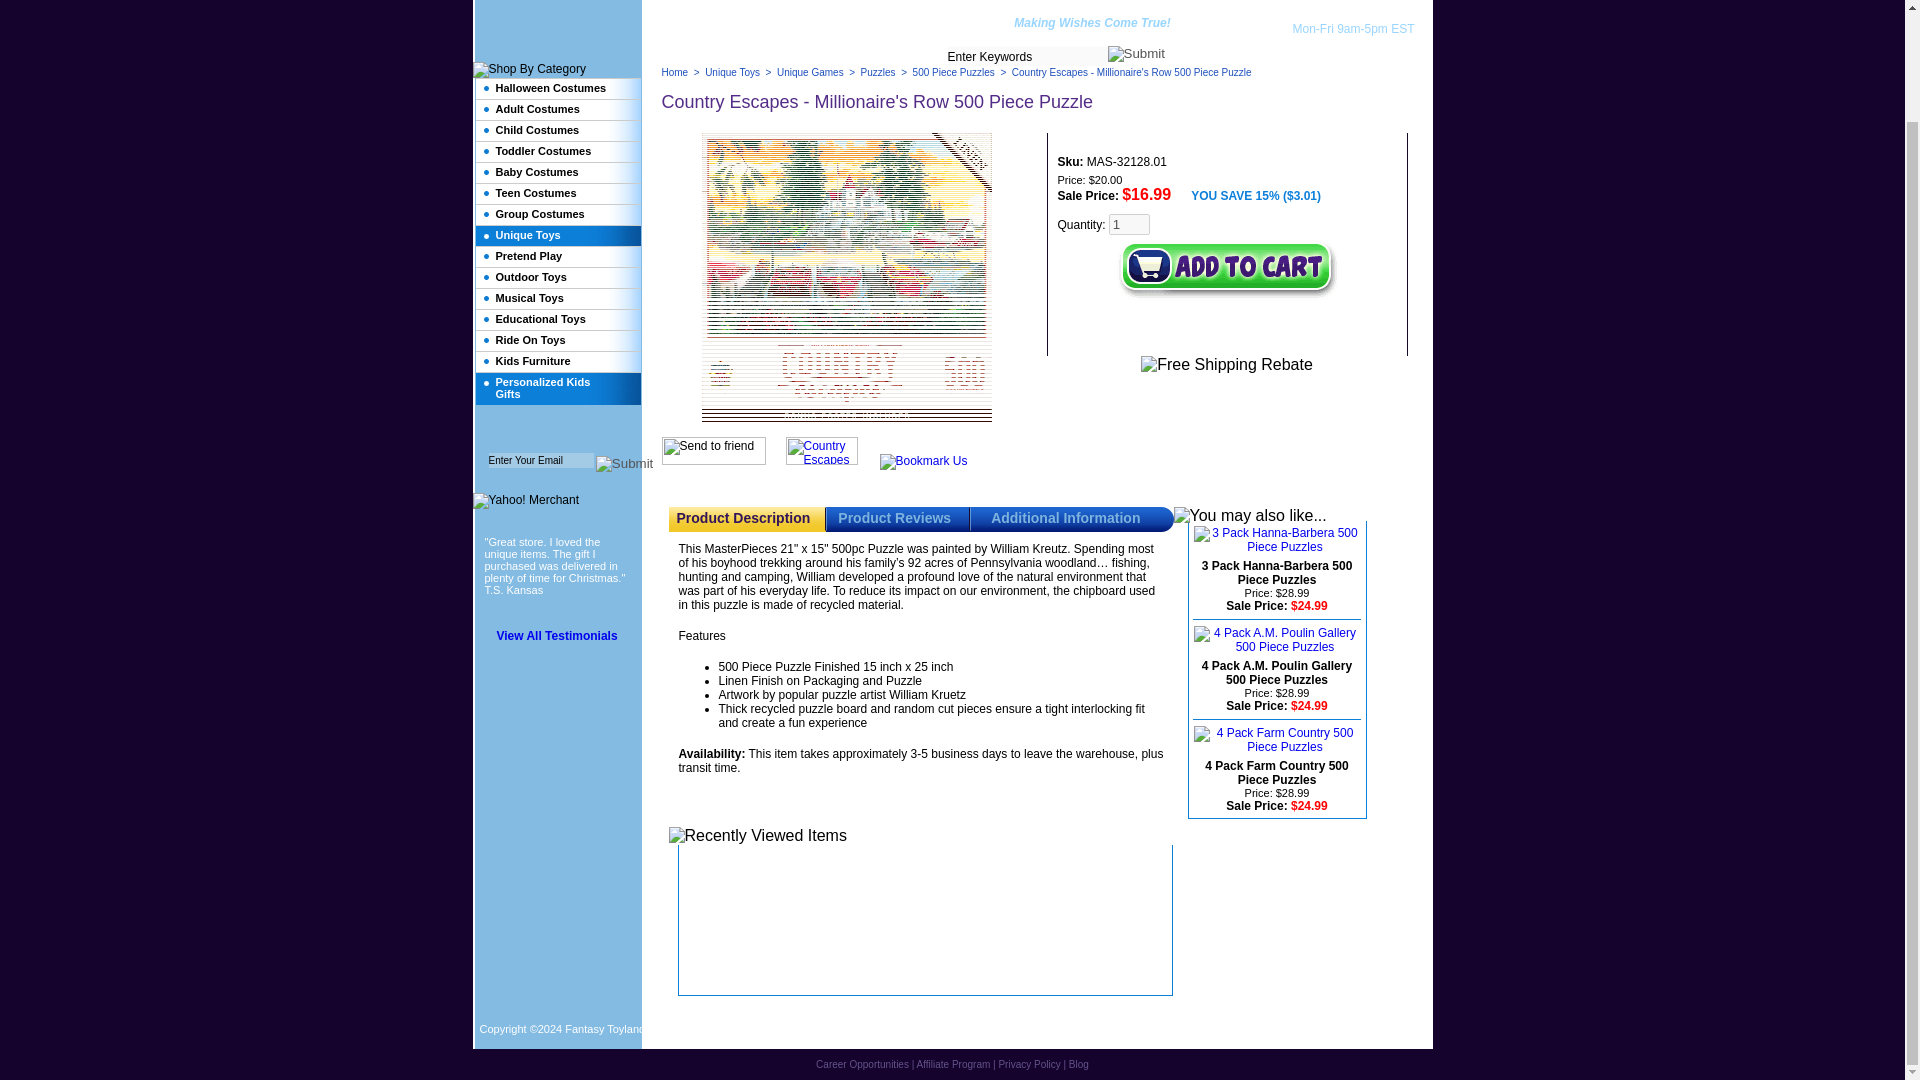 This screenshot has height=1080, width=1920. Describe the element at coordinates (1065, 517) in the screenshot. I see `Additional Information` at that location.